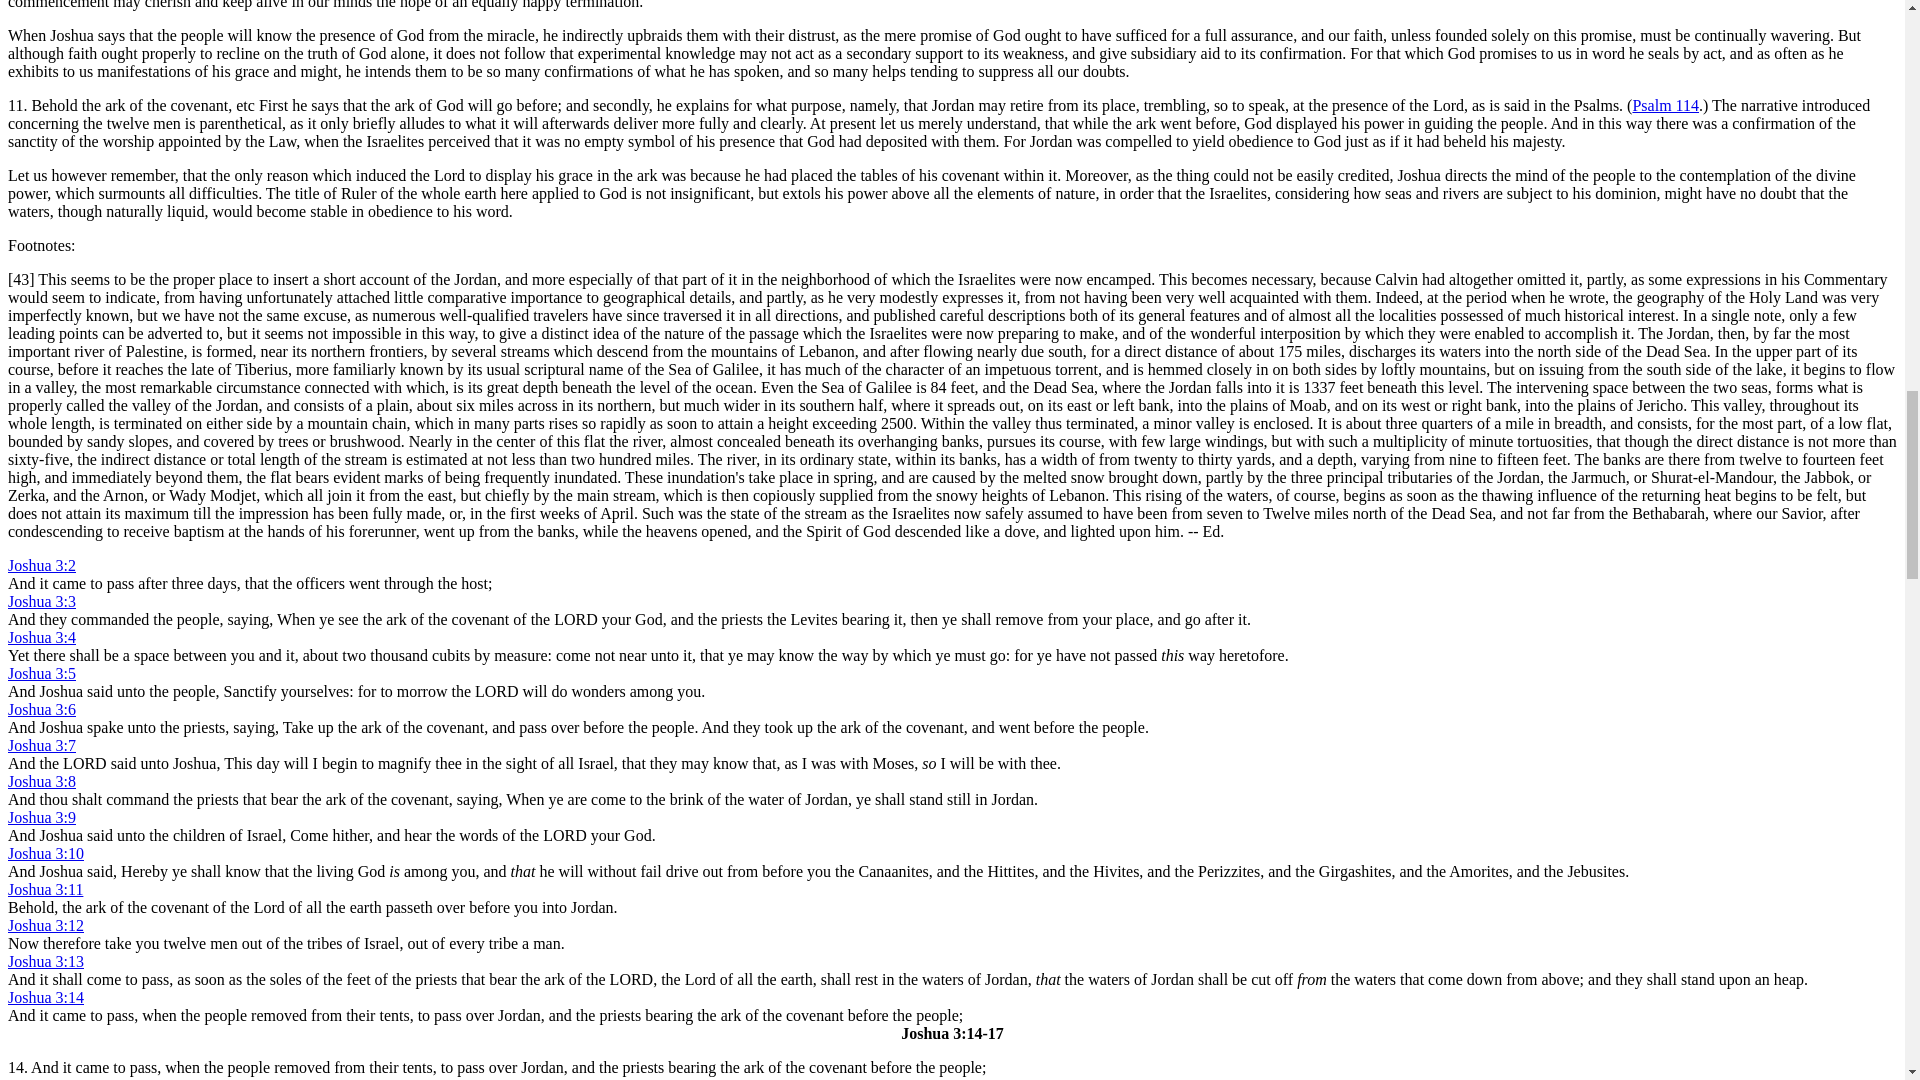 Image resolution: width=1920 pixels, height=1080 pixels. What do you see at coordinates (1666, 106) in the screenshot?
I see `Psalm 114` at bounding box center [1666, 106].